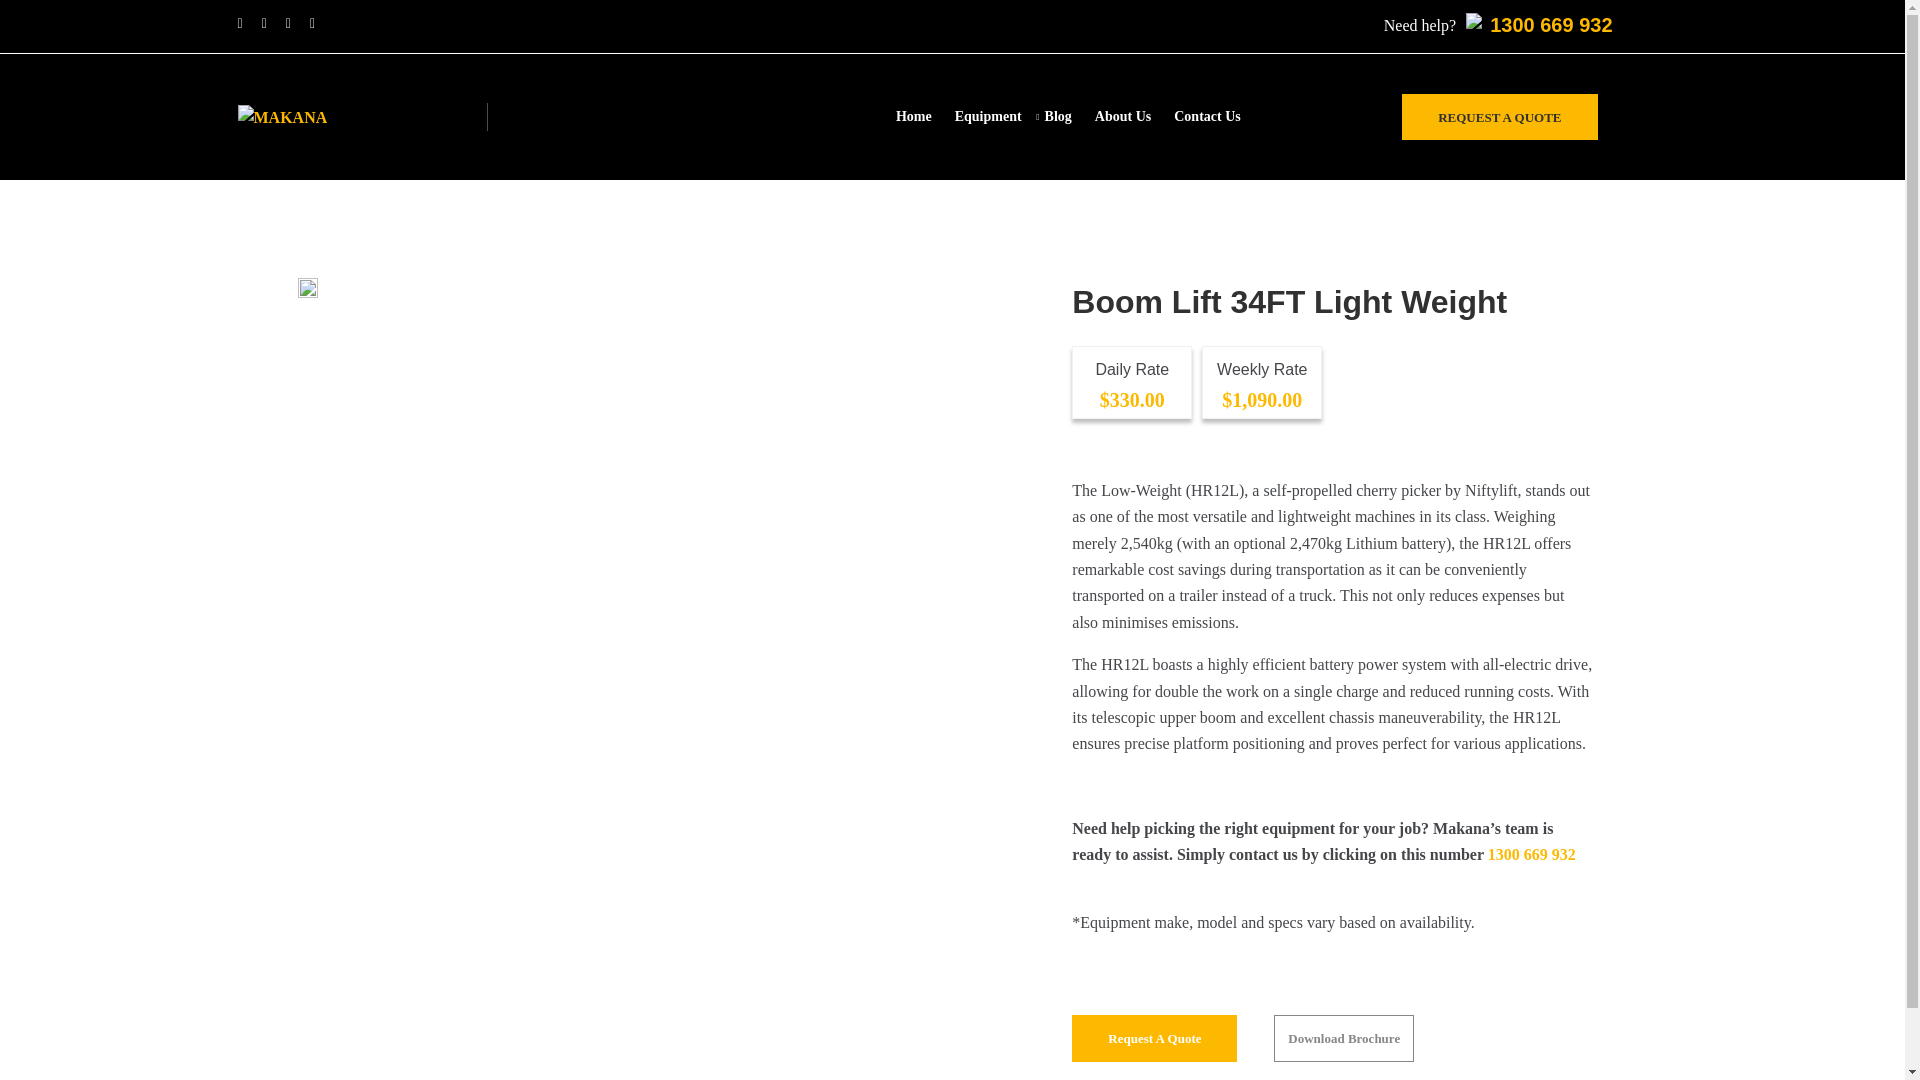 The width and height of the screenshot is (1920, 1080). Describe the element at coordinates (1550, 28) in the screenshot. I see `1300 669 932` at that location.